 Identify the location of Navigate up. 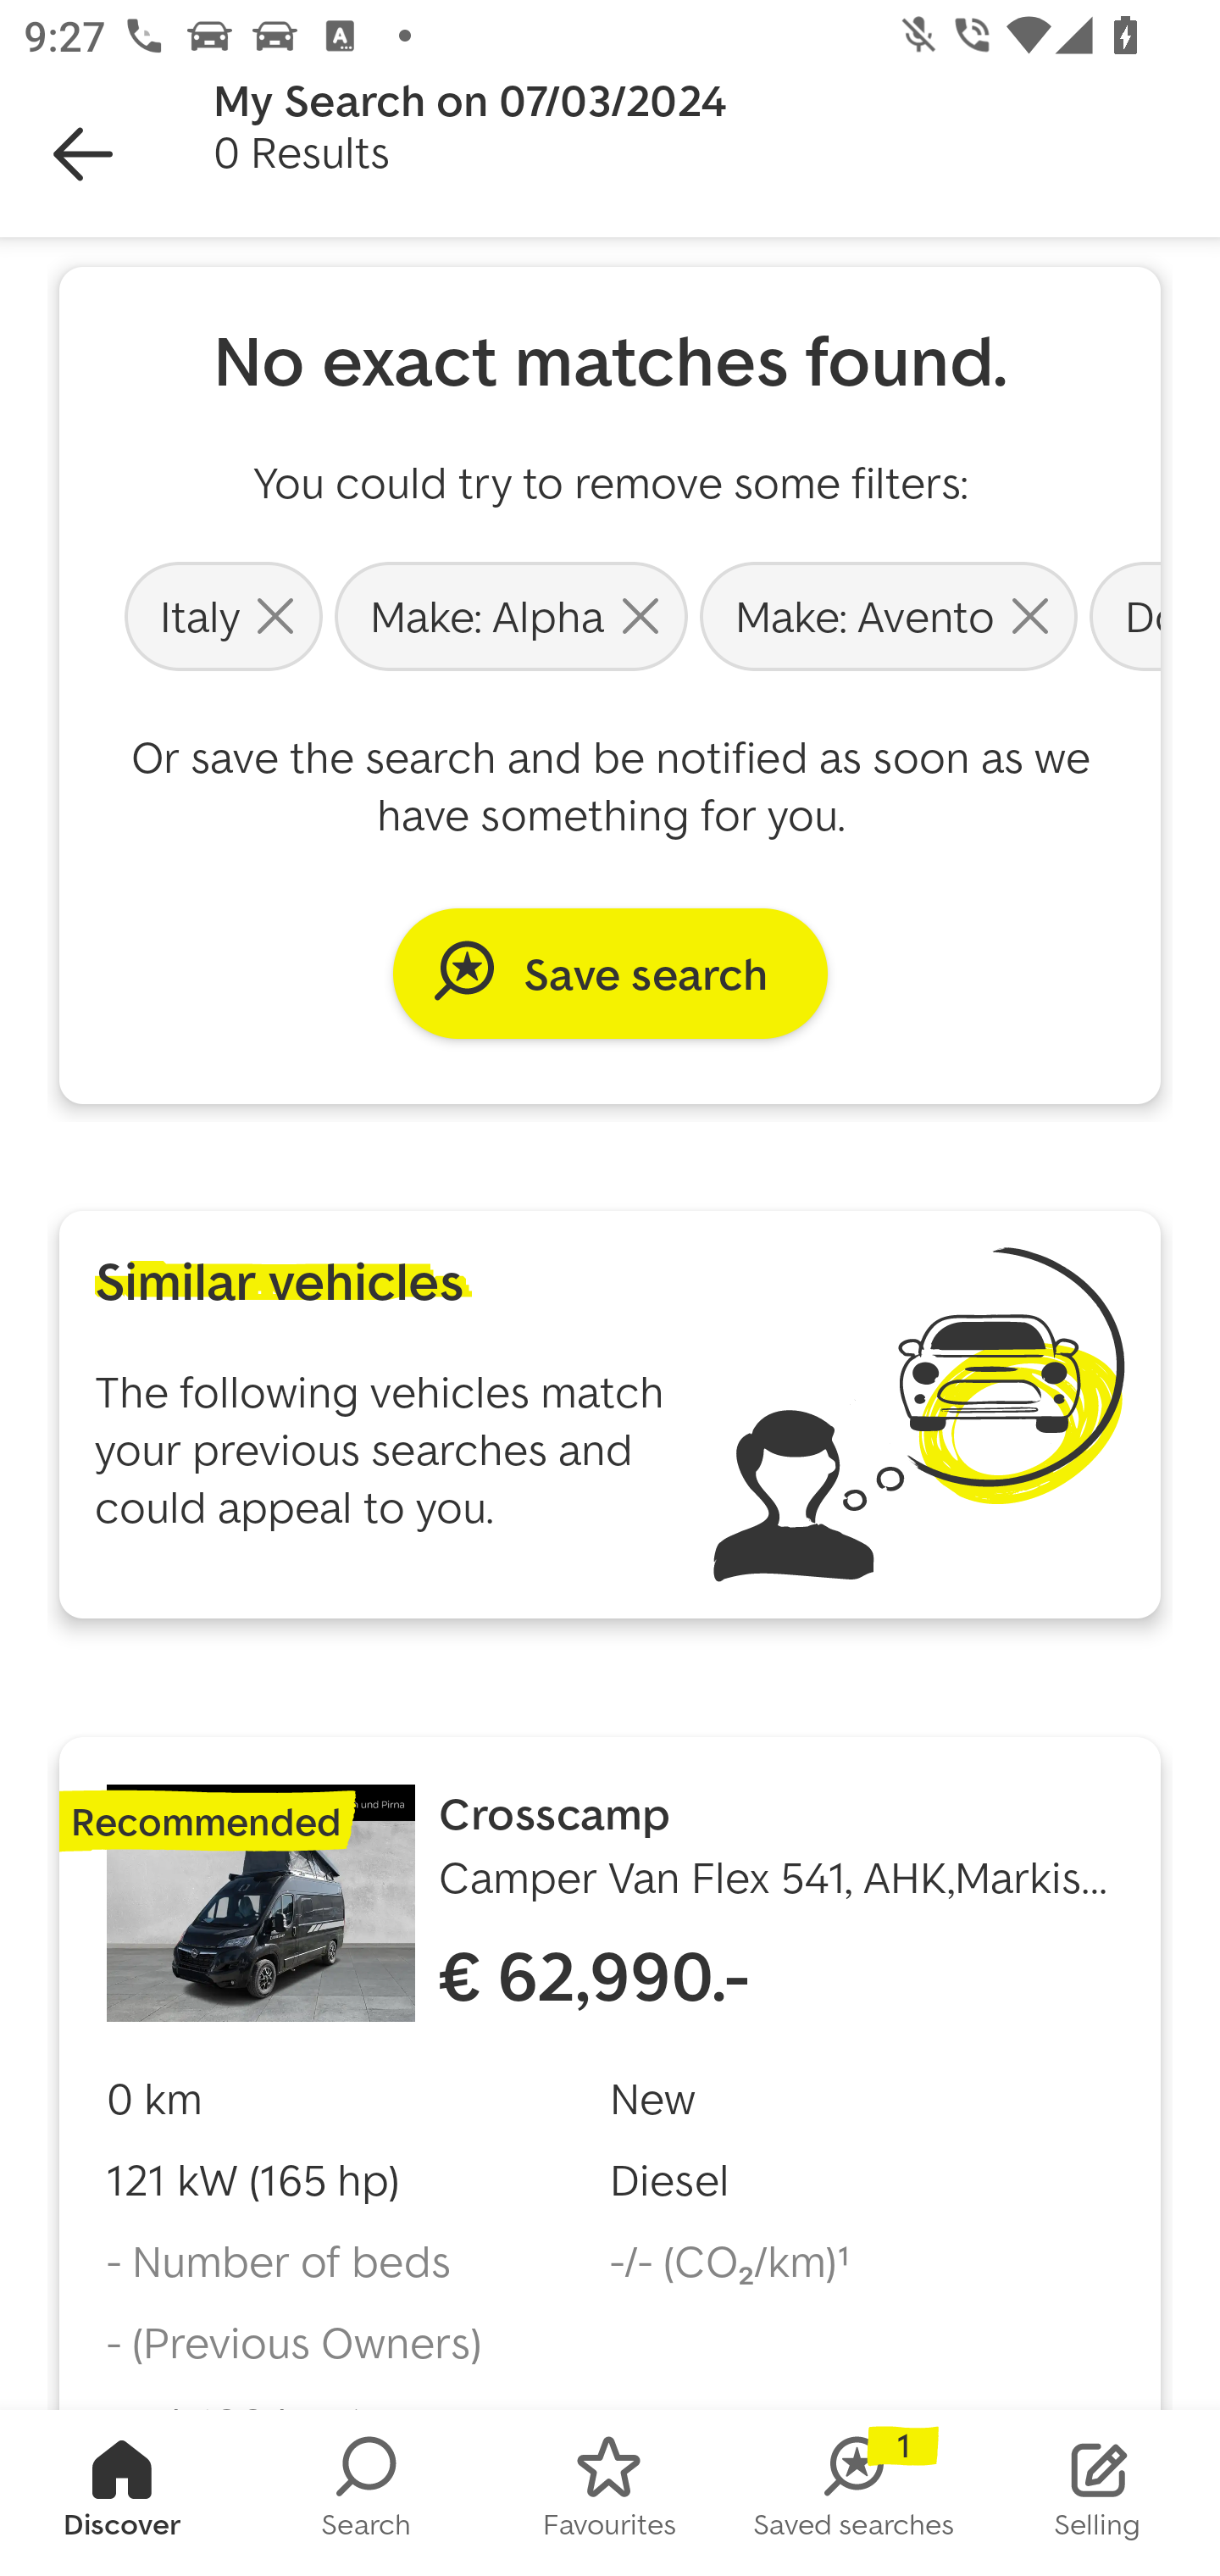
(83, 154).